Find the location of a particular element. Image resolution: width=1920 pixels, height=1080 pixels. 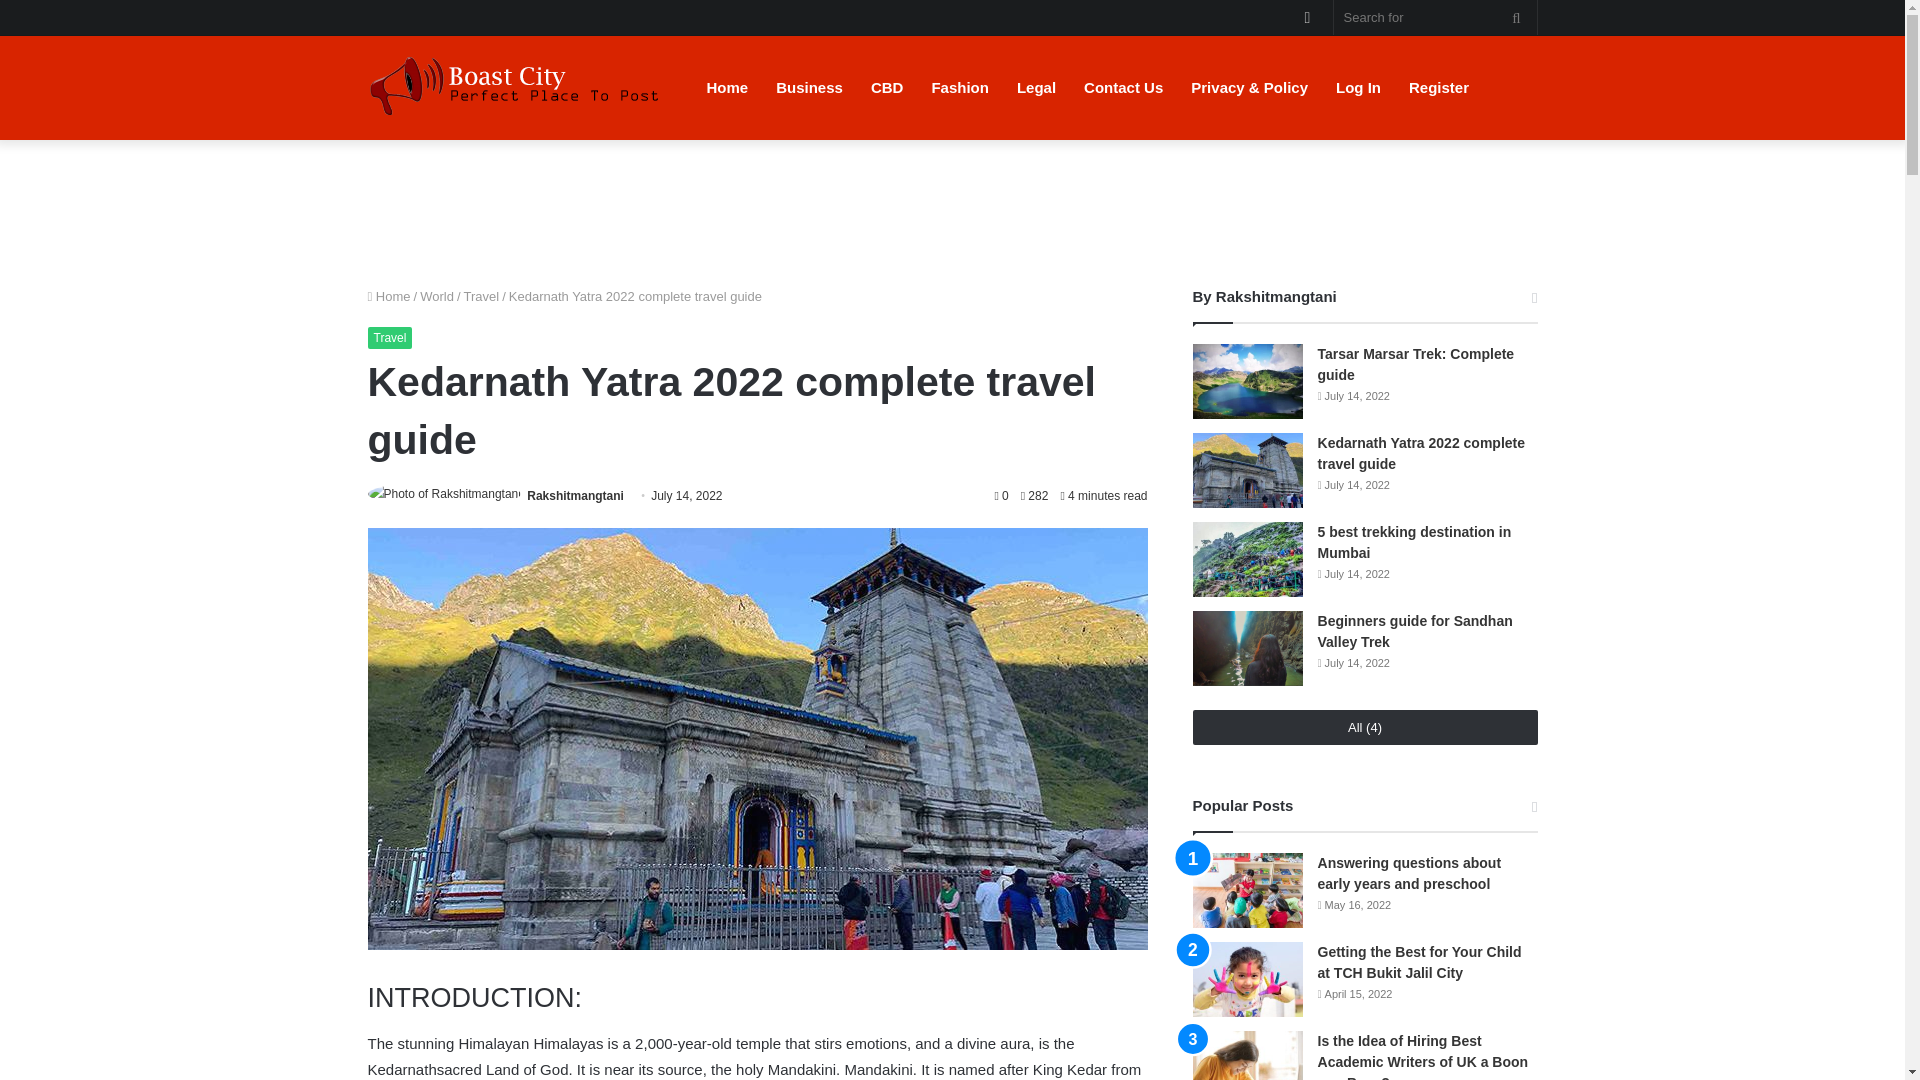

Contact Us is located at coordinates (1122, 87).